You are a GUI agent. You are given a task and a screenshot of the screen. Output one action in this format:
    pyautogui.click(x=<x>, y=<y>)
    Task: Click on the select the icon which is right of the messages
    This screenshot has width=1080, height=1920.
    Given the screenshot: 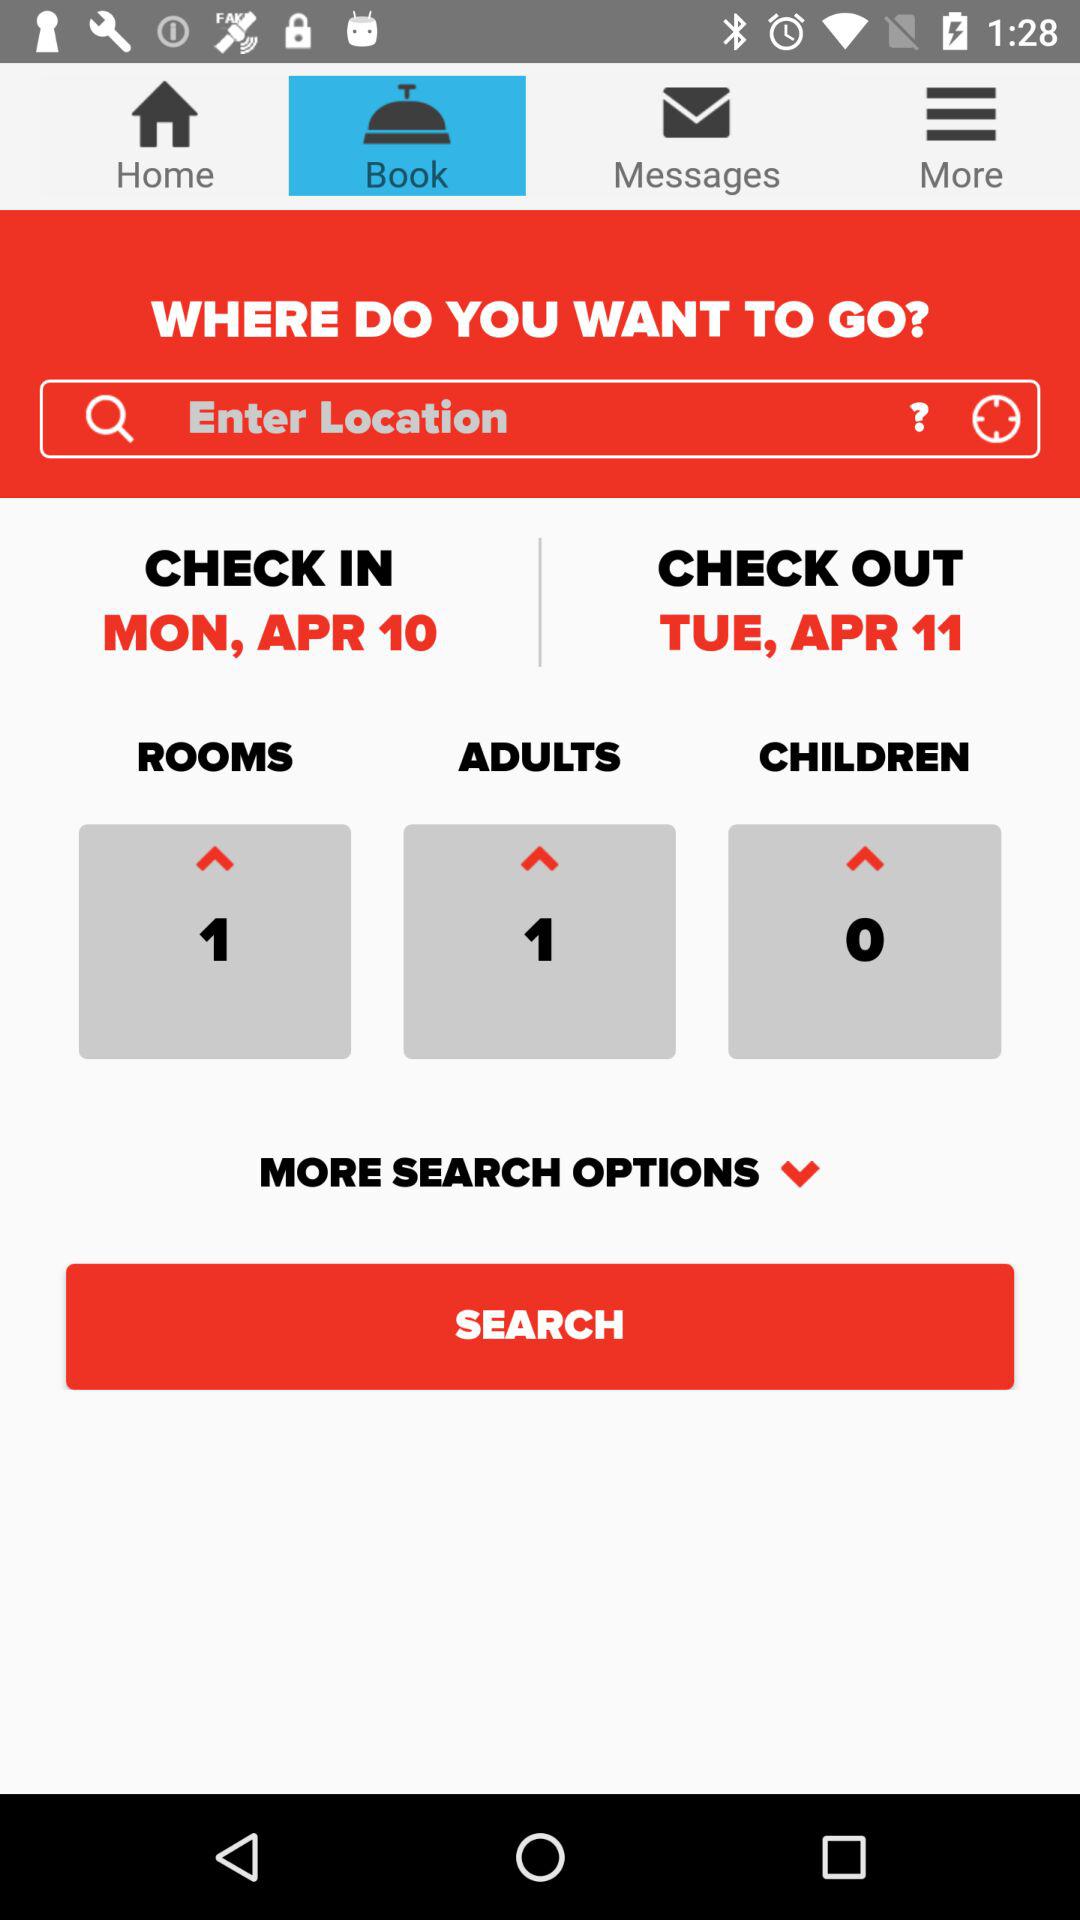 What is the action you would take?
    pyautogui.click(x=960, y=136)
    